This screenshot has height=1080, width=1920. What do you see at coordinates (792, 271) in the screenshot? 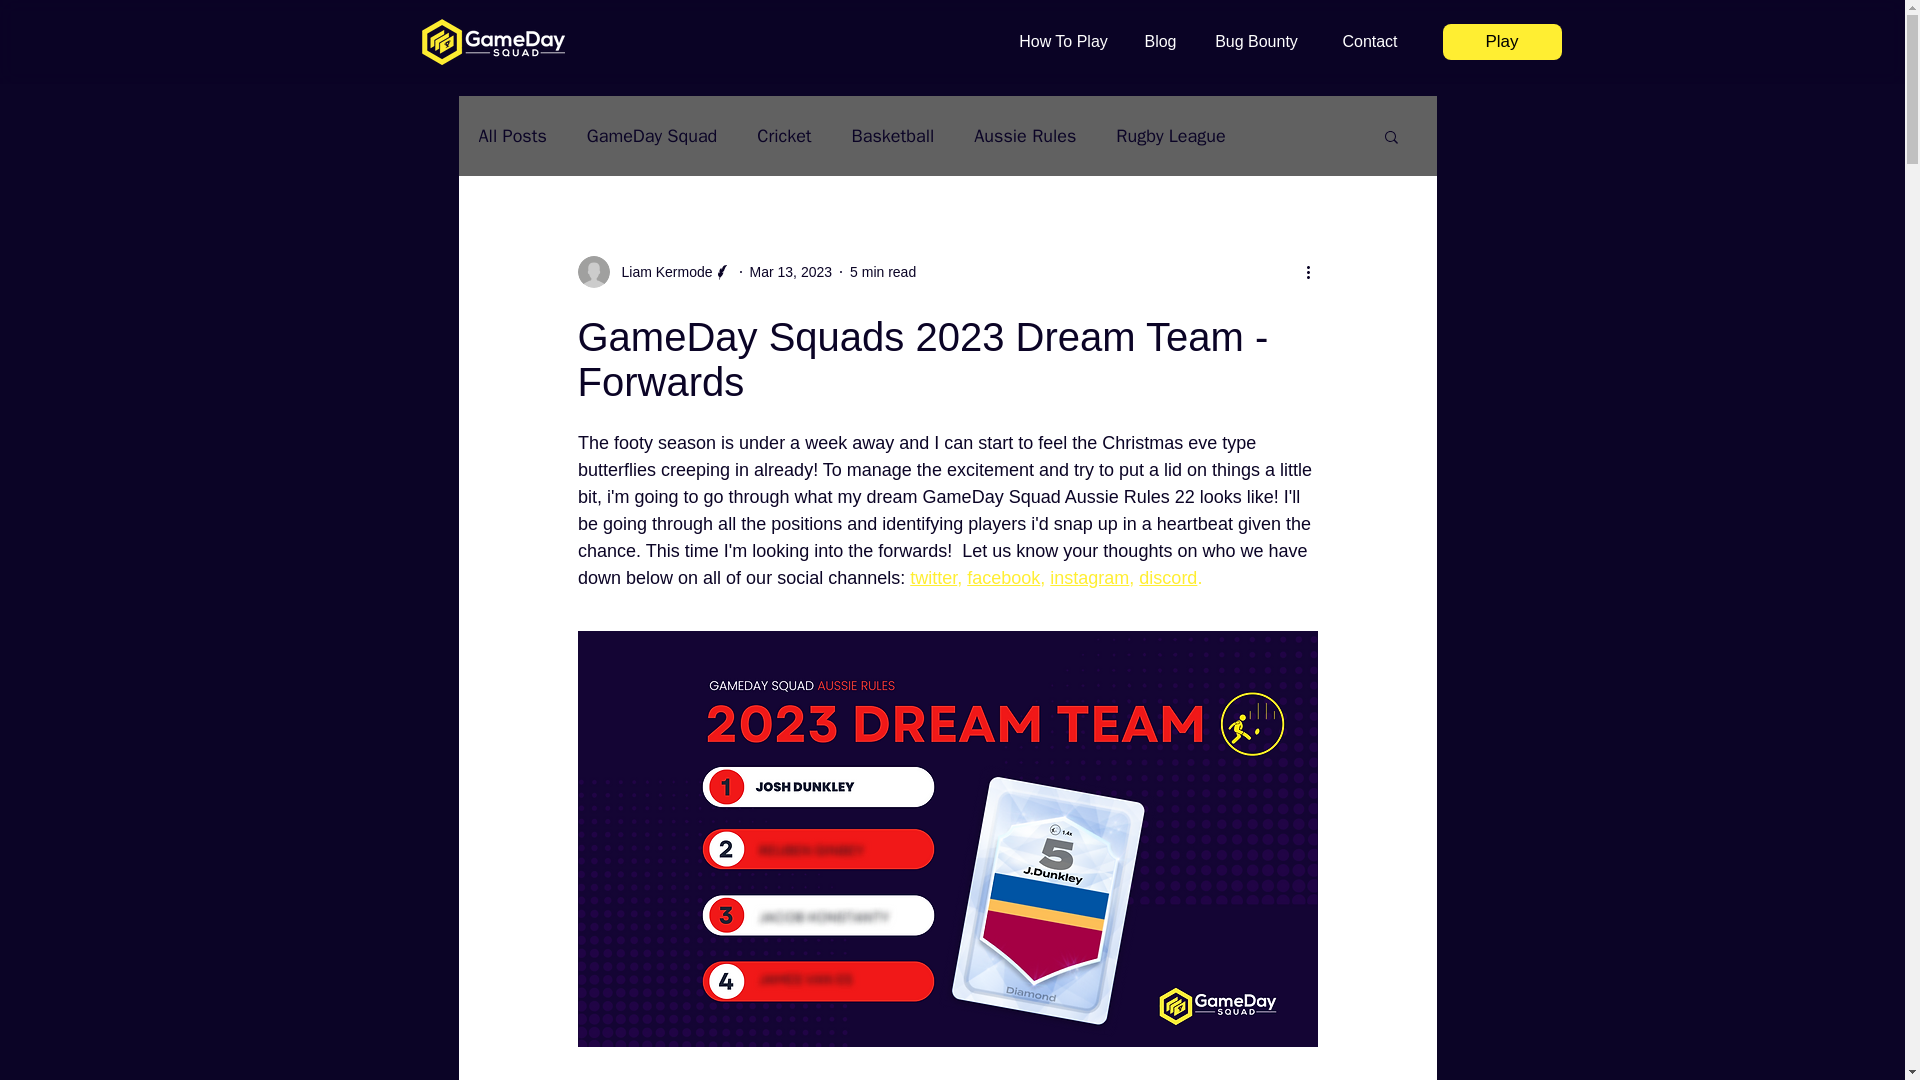
I see `Mar 13, 2023` at bounding box center [792, 271].